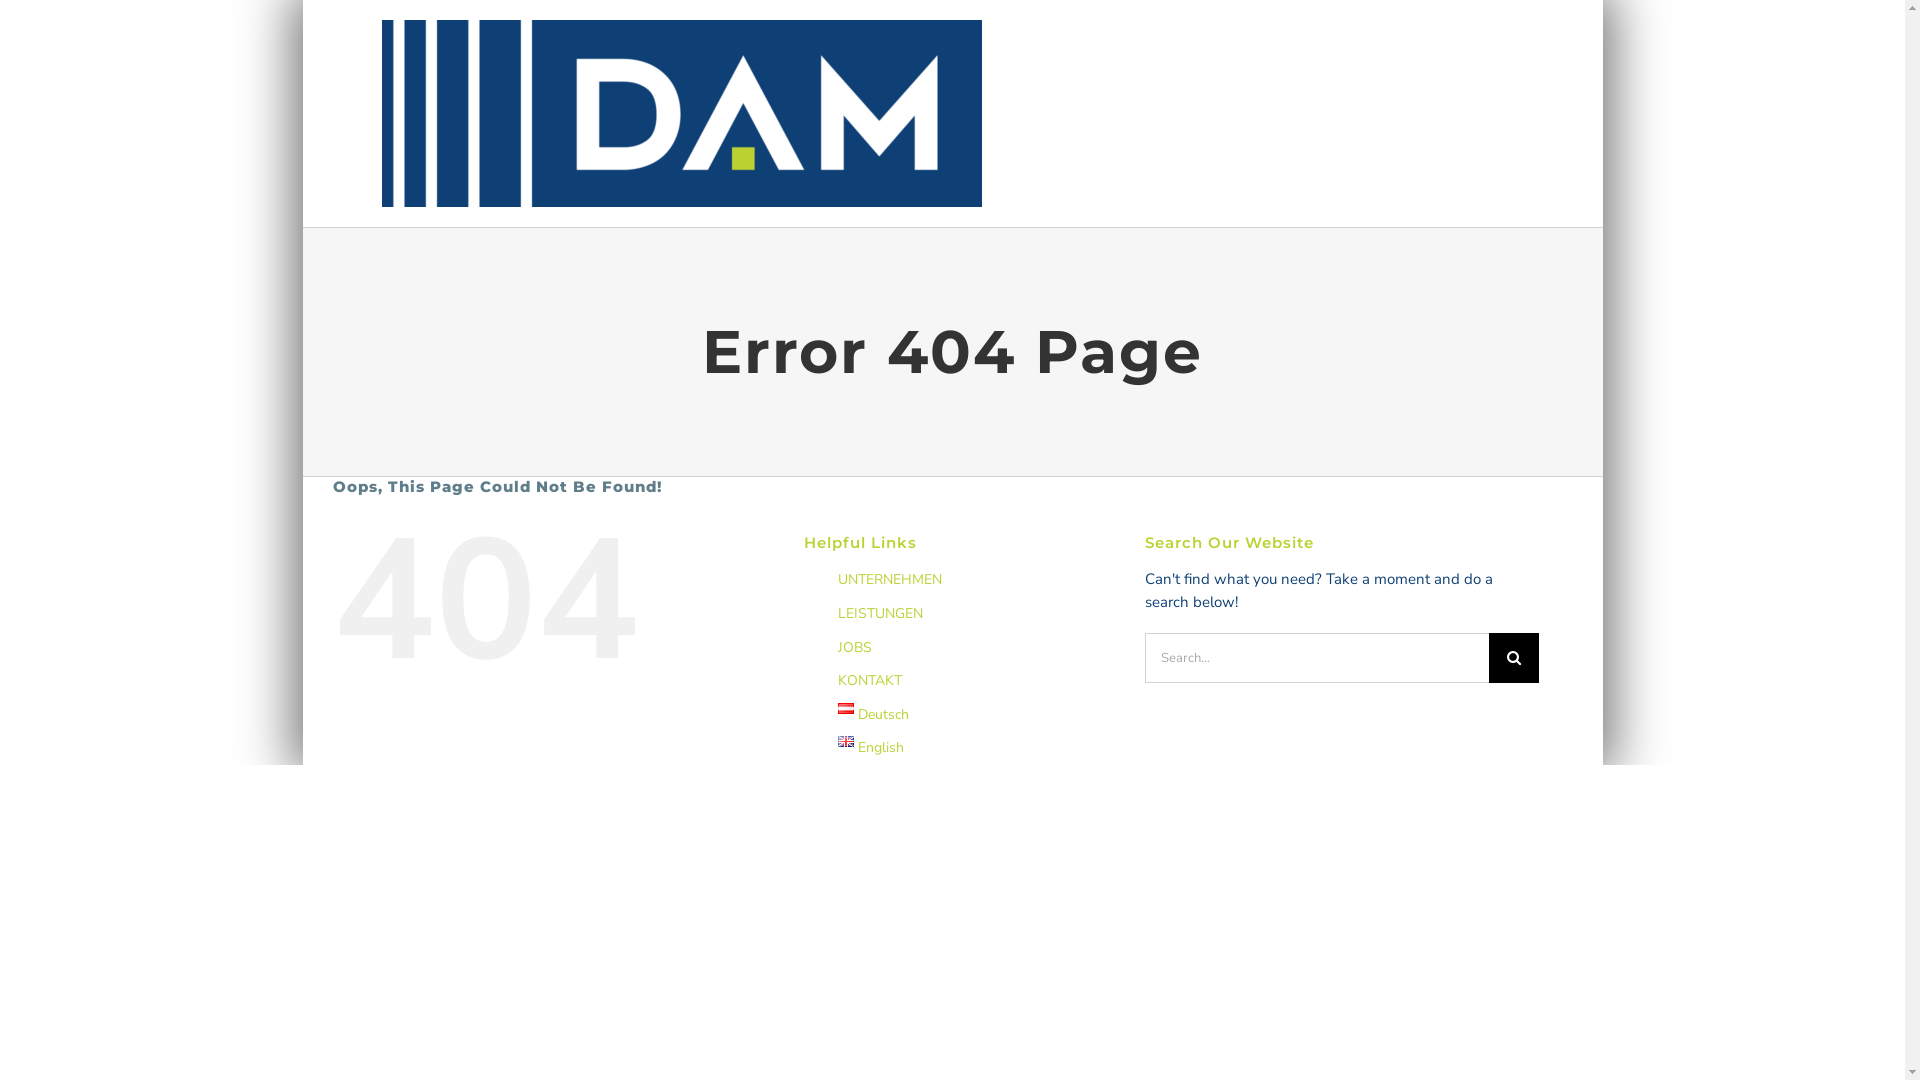 The height and width of the screenshot is (1080, 1920). Describe the element at coordinates (890, 580) in the screenshot. I see `UNTERNEHMEN` at that location.